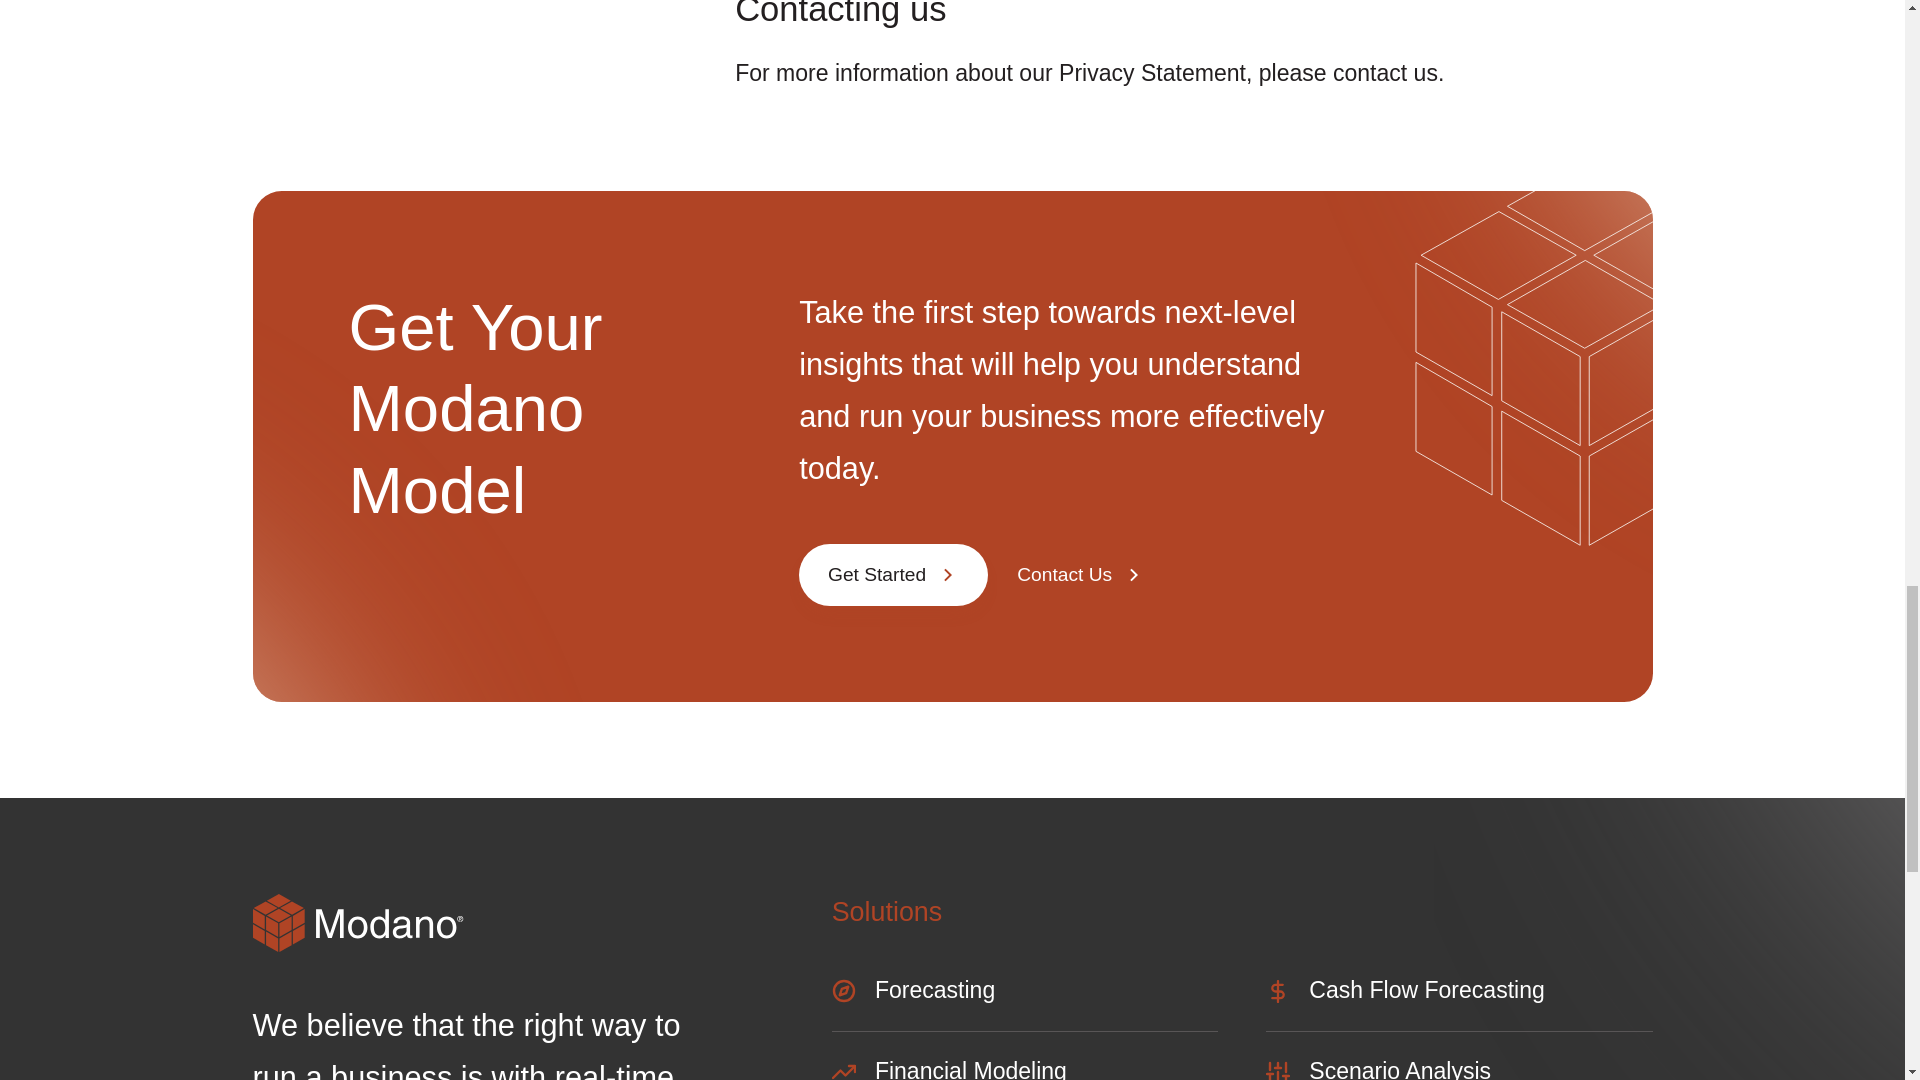 This screenshot has height=1080, width=1920. I want to click on Cash Flow Forecasting, so click(1458, 1000).